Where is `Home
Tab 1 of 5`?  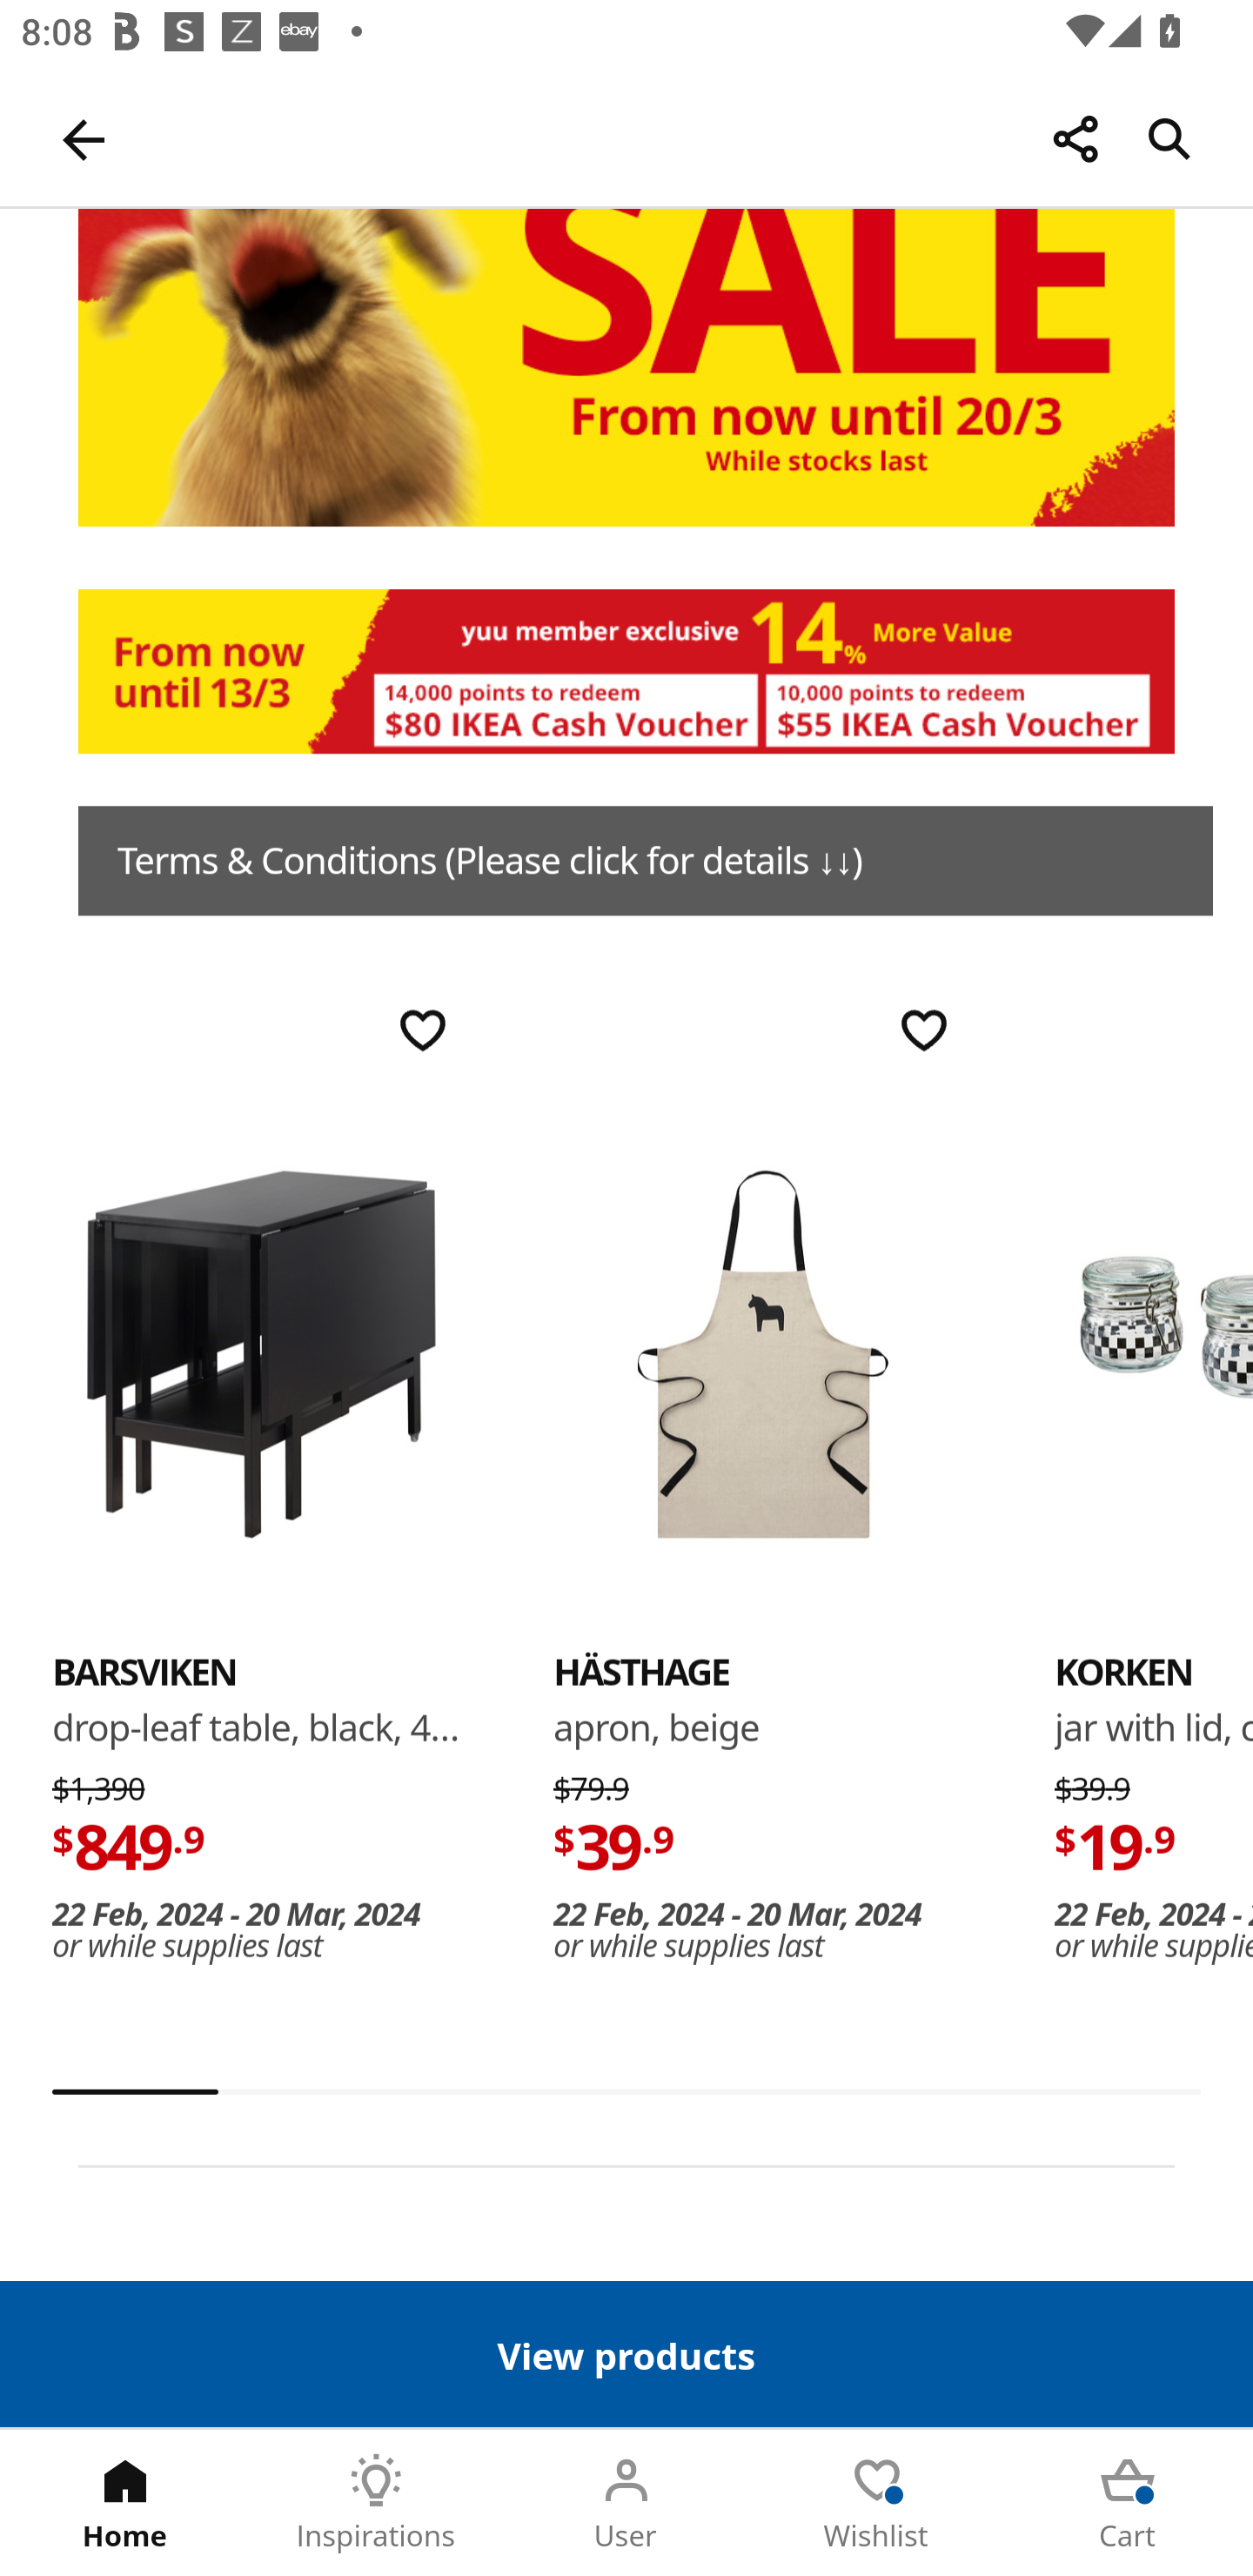 Home
Tab 1 of 5 is located at coordinates (125, 2503).